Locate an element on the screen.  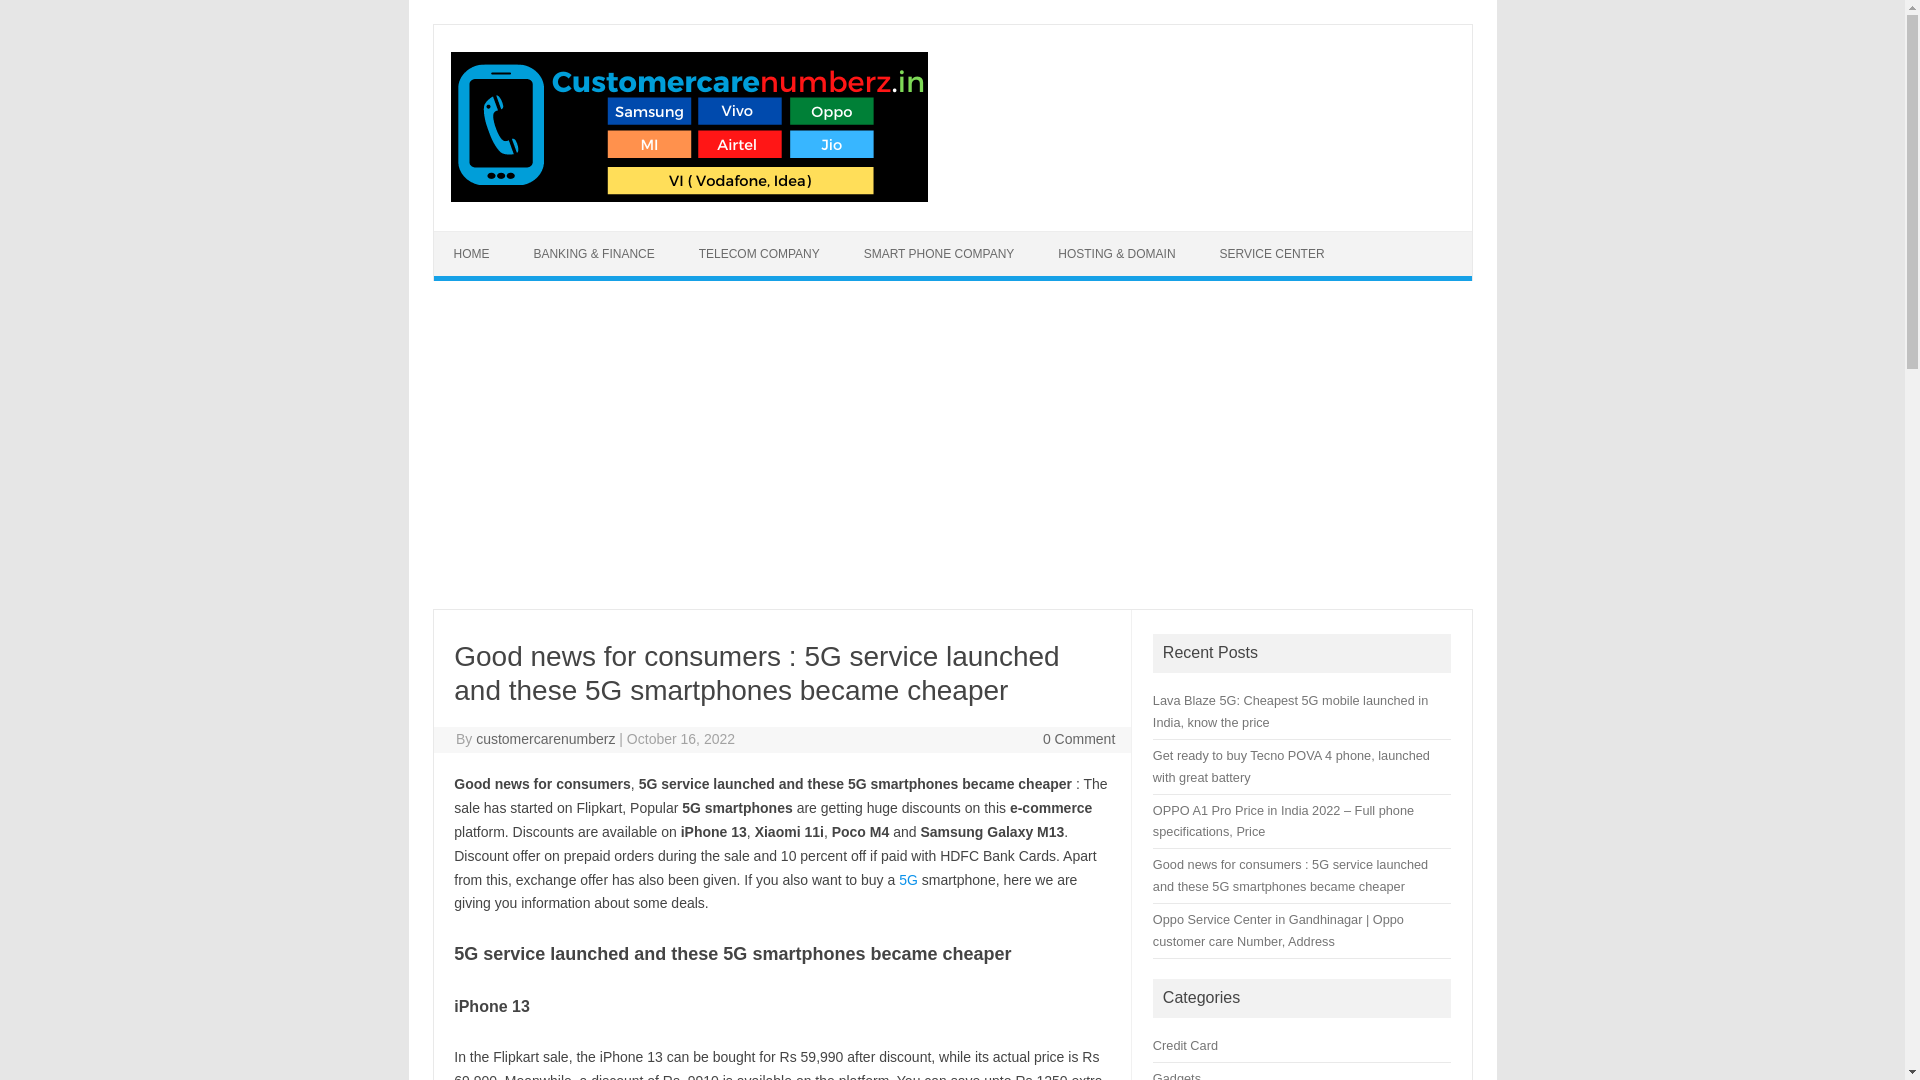
0 Comment is located at coordinates (1078, 739).